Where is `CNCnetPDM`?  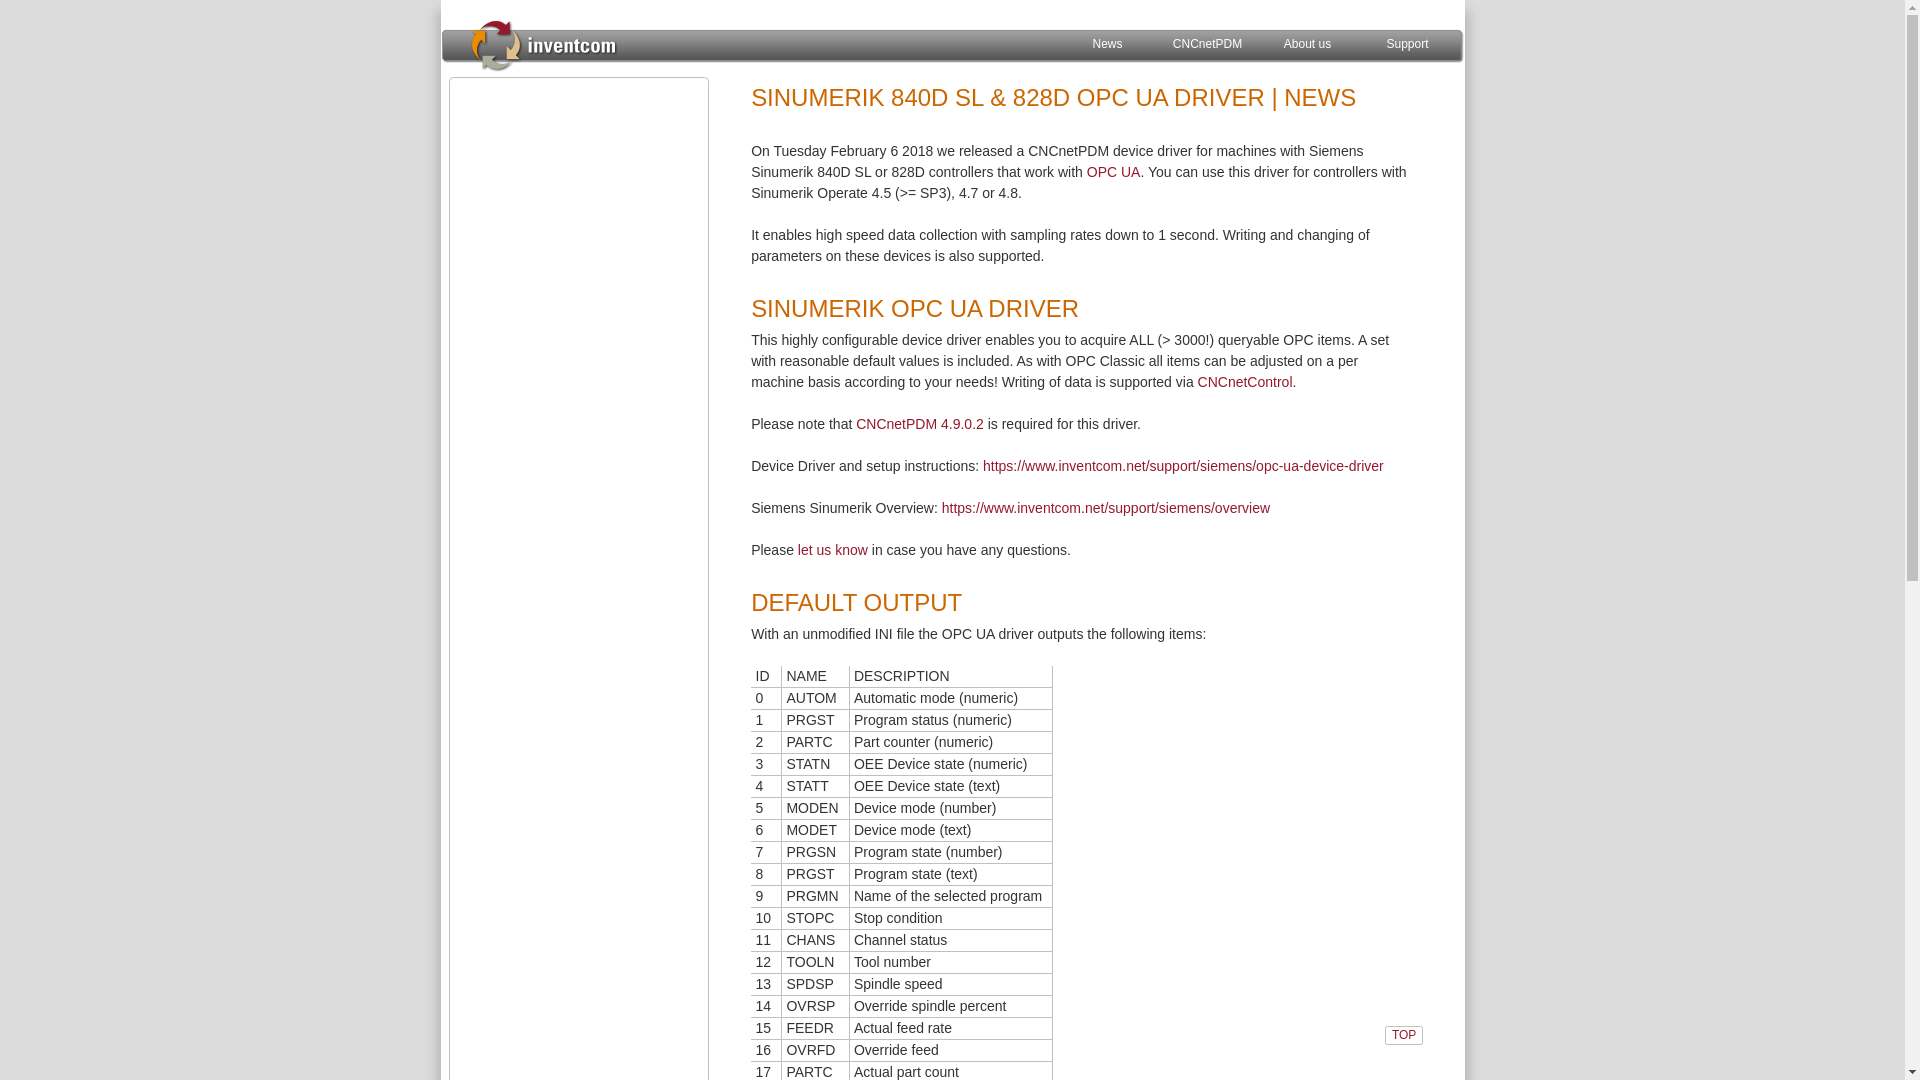 CNCnetPDM is located at coordinates (1207, 44).